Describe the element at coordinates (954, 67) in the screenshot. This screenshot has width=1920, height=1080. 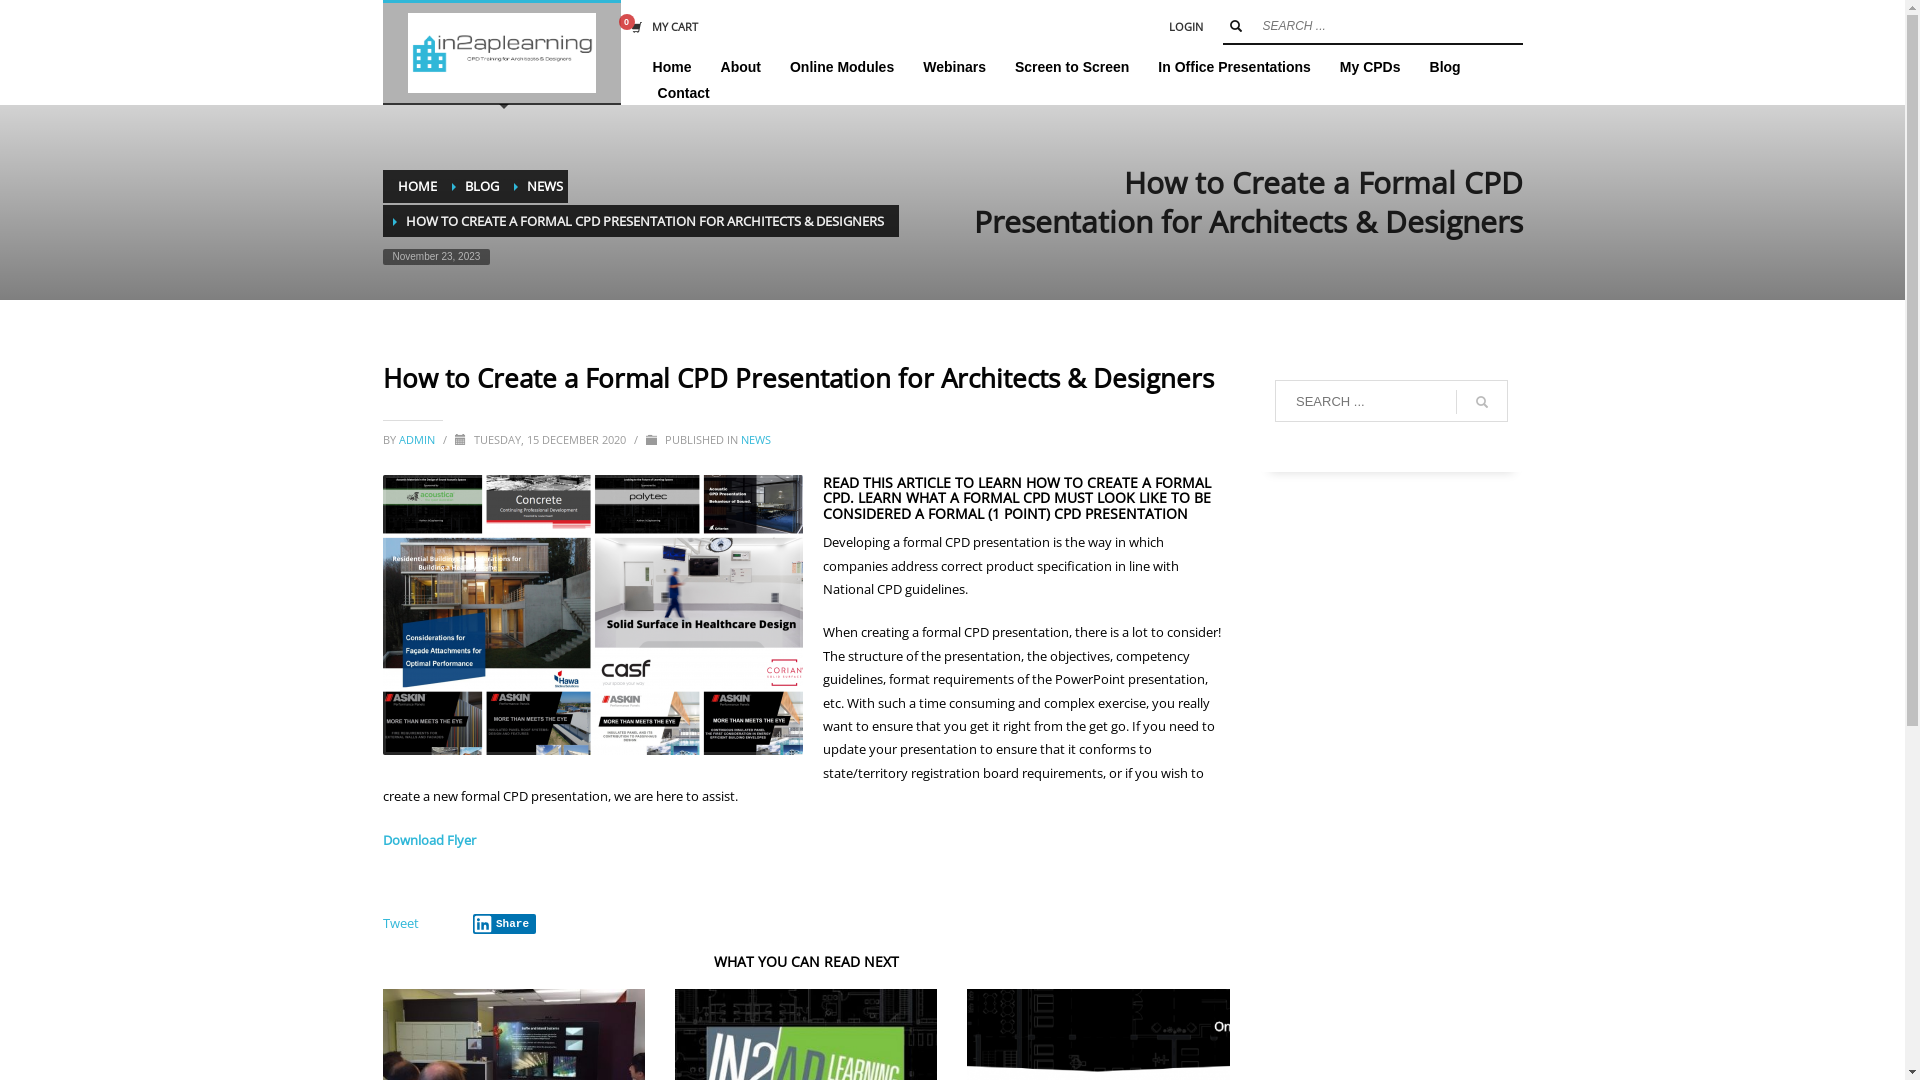
I see `Webinars` at that location.